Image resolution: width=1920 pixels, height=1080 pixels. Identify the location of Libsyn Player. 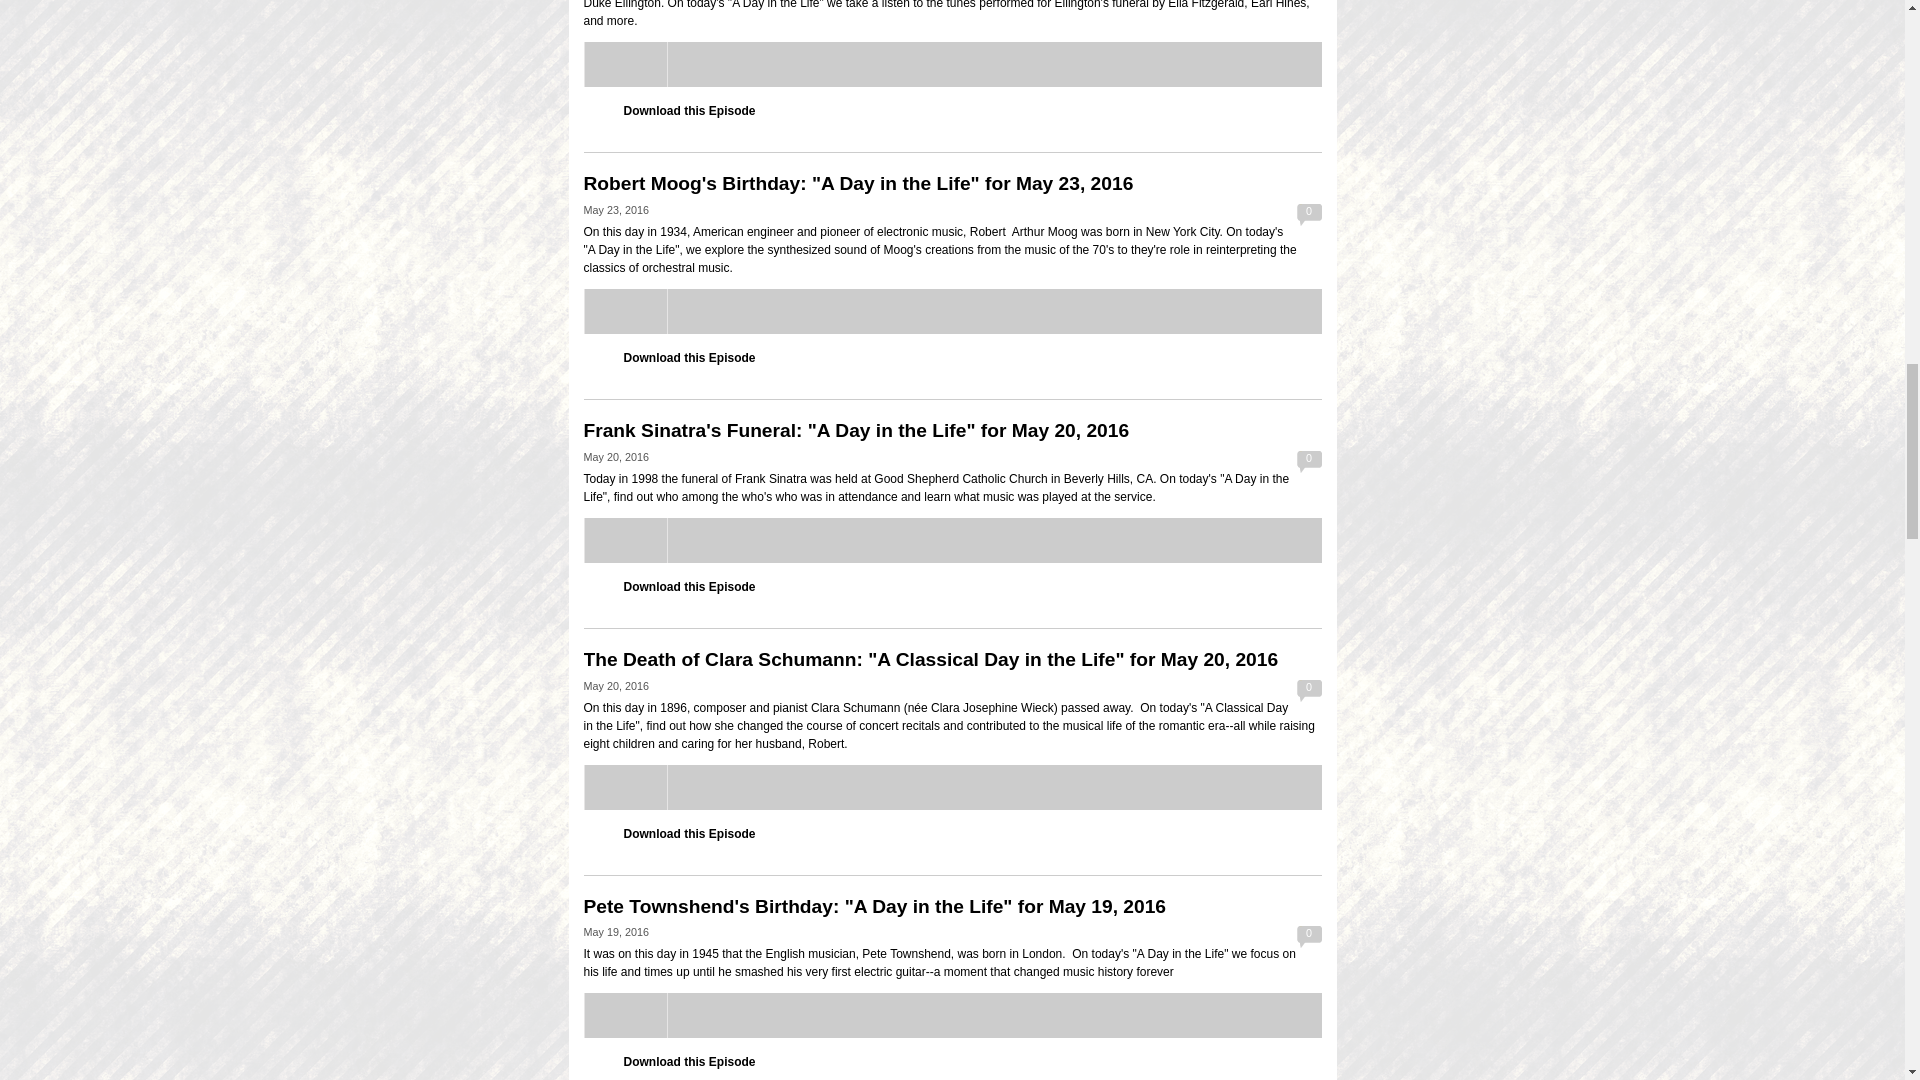
(952, 787).